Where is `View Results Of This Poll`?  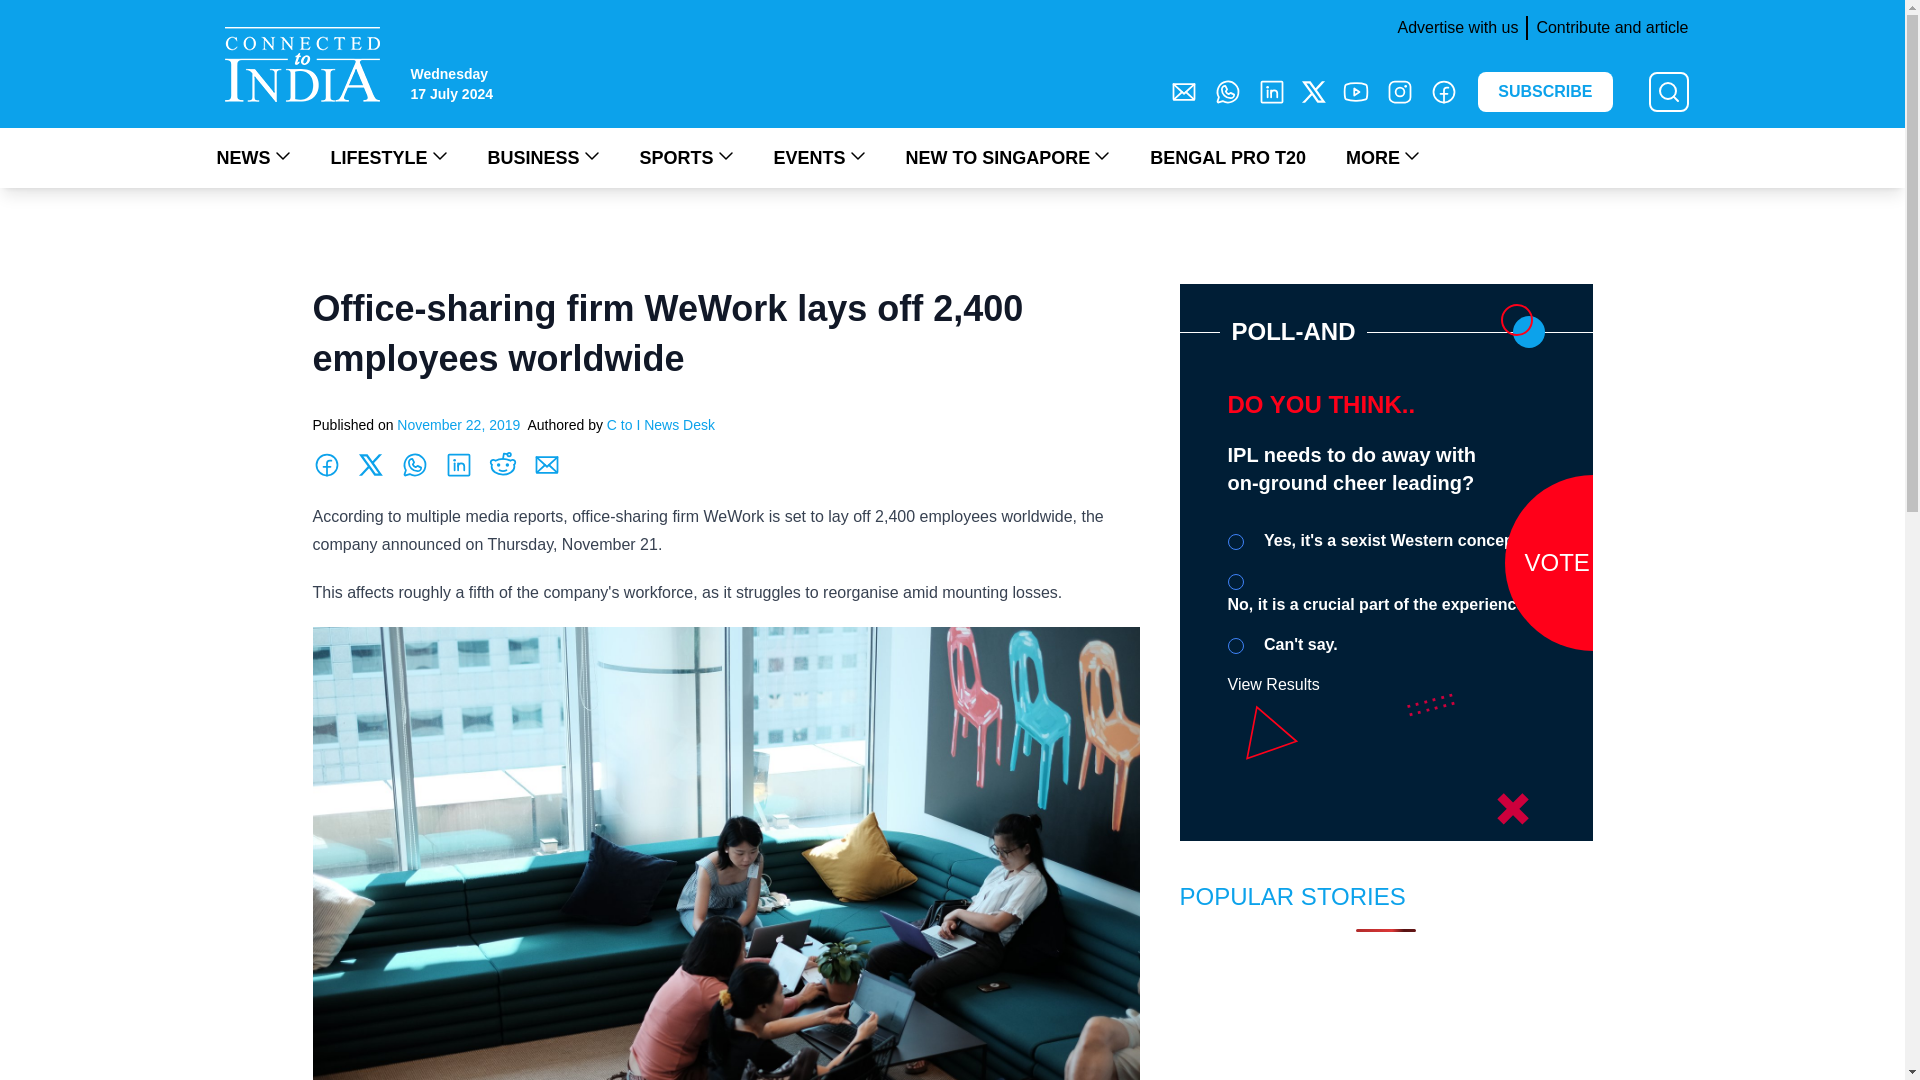 View Results Of This Poll is located at coordinates (1274, 684).